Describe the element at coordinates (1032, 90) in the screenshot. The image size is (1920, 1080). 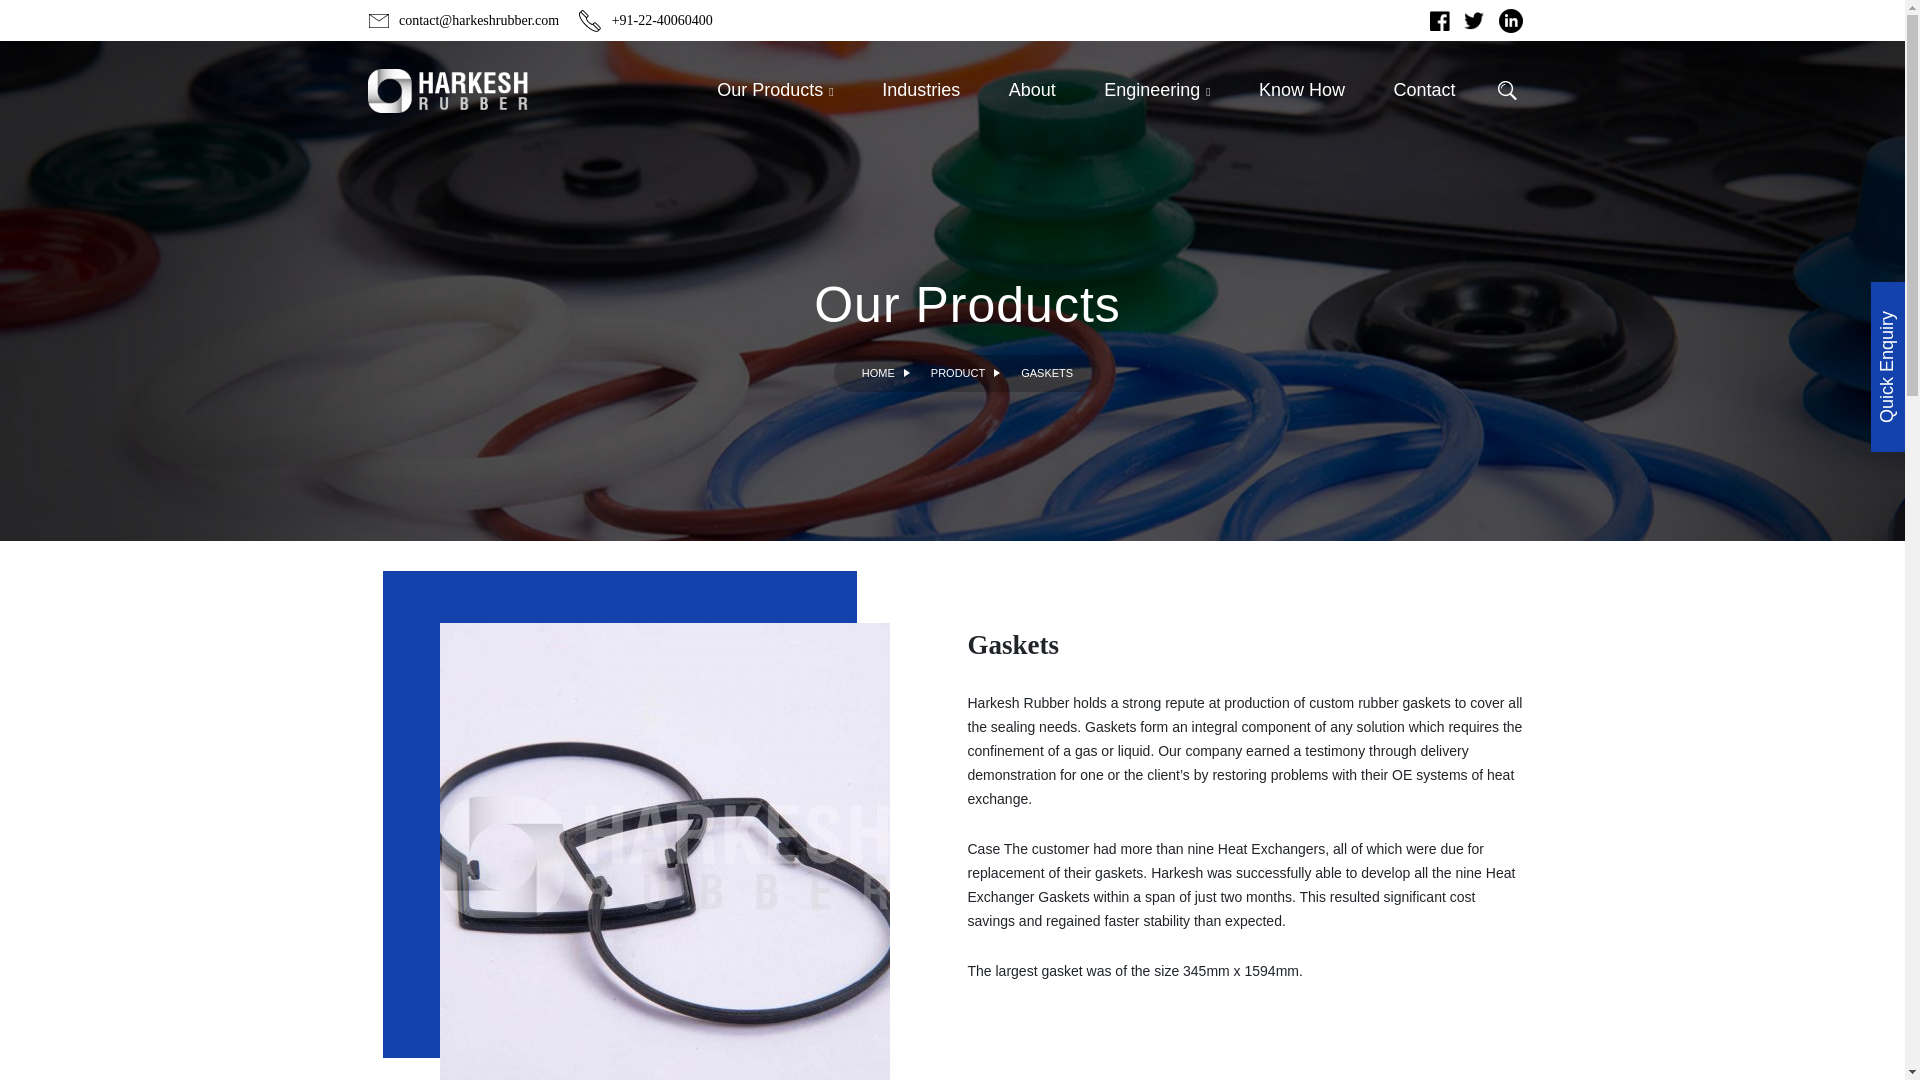
I see `About` at that location.